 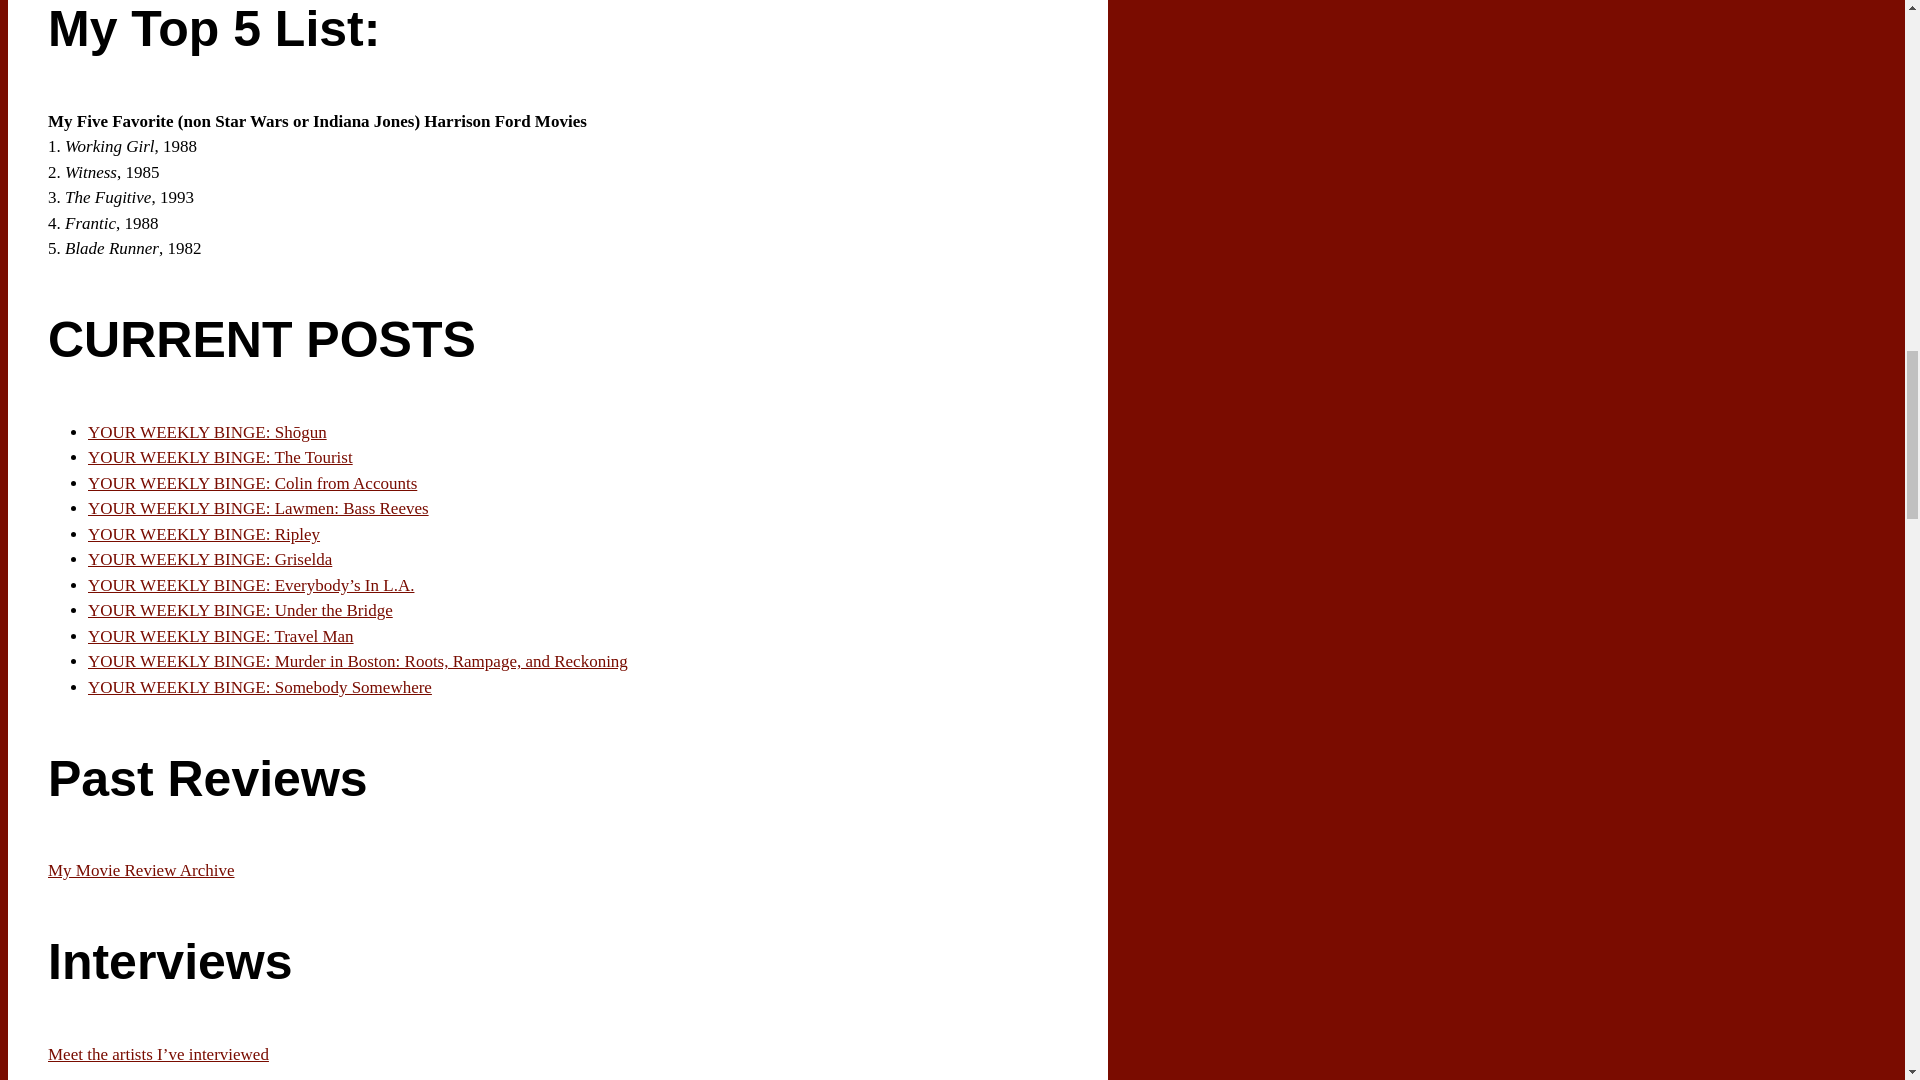 What do you see at coordinates (258, 508) in the screenshot?
I see `YOUR WEEKLY BINGE: Lawmen: Bass Reeves` at bounding box center [258, 508].